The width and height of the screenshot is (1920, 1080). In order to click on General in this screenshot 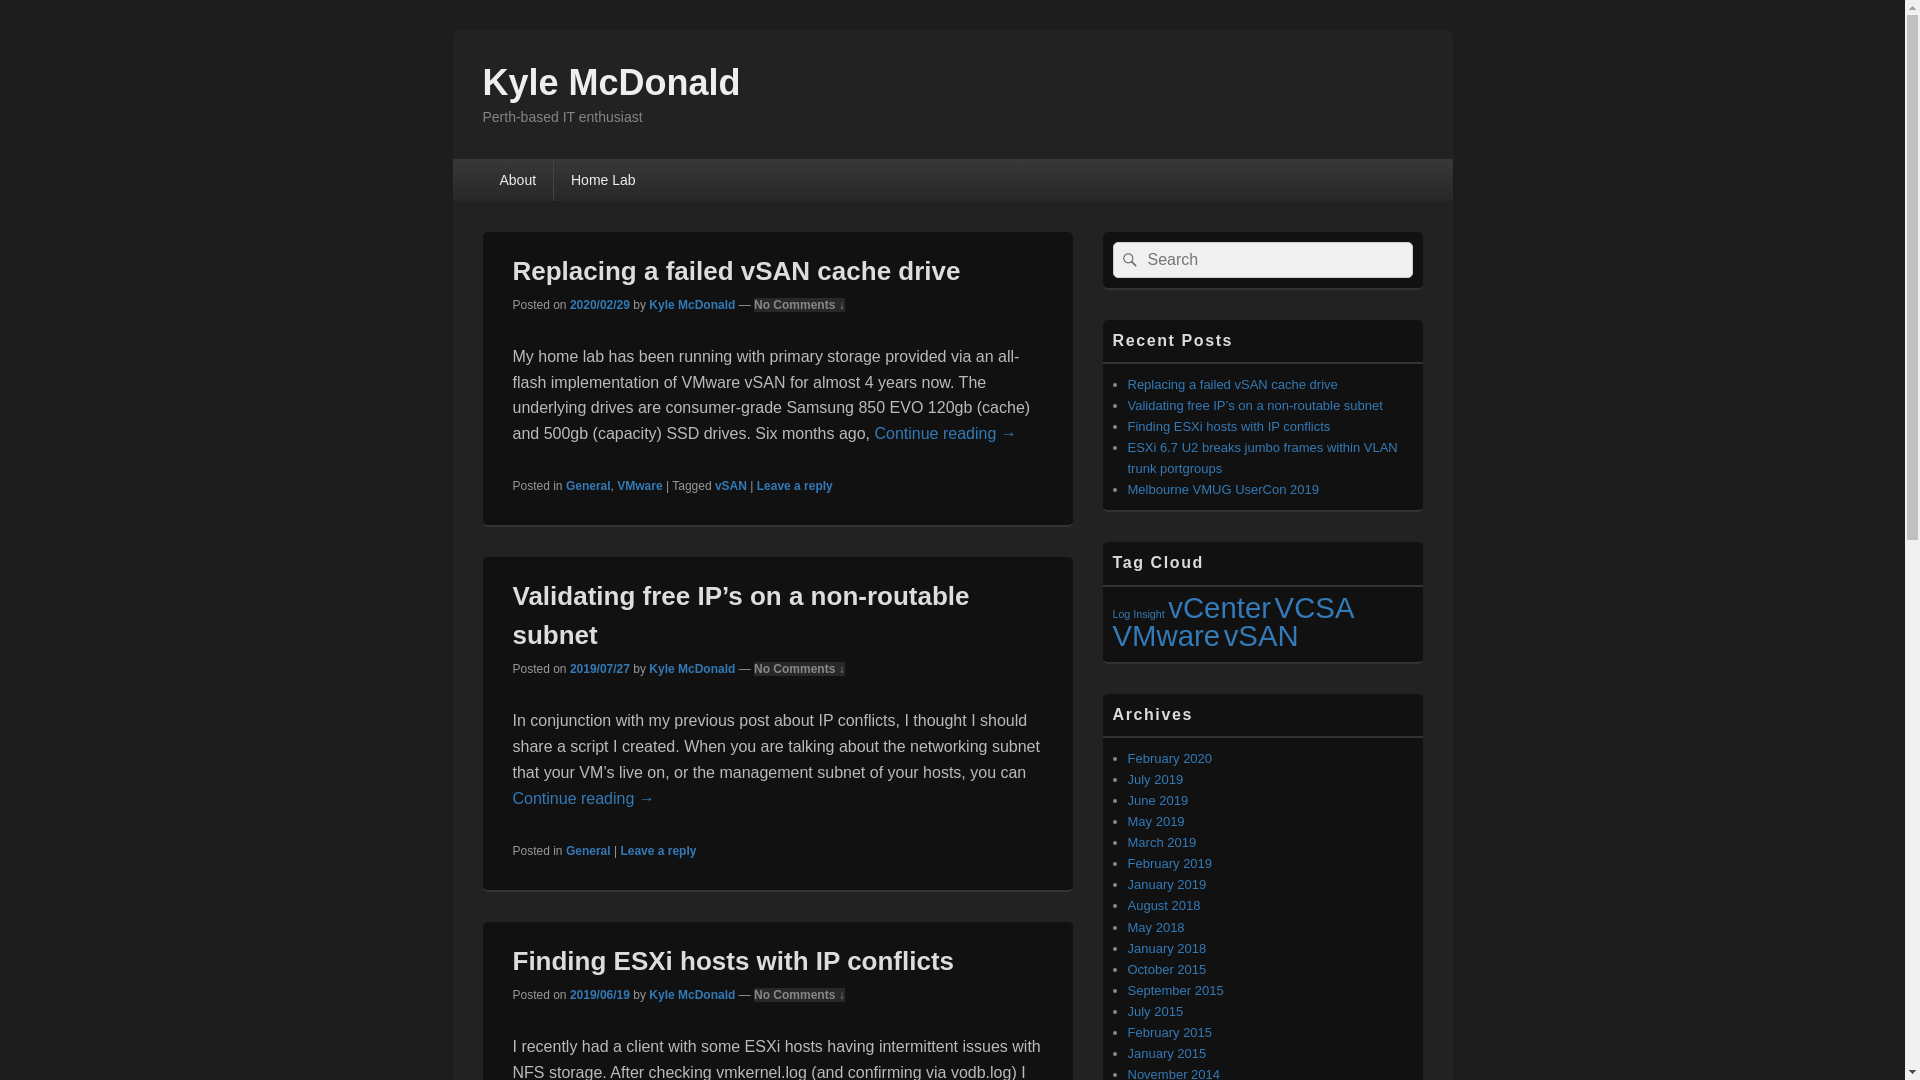, I will do `click(588, 486)`.